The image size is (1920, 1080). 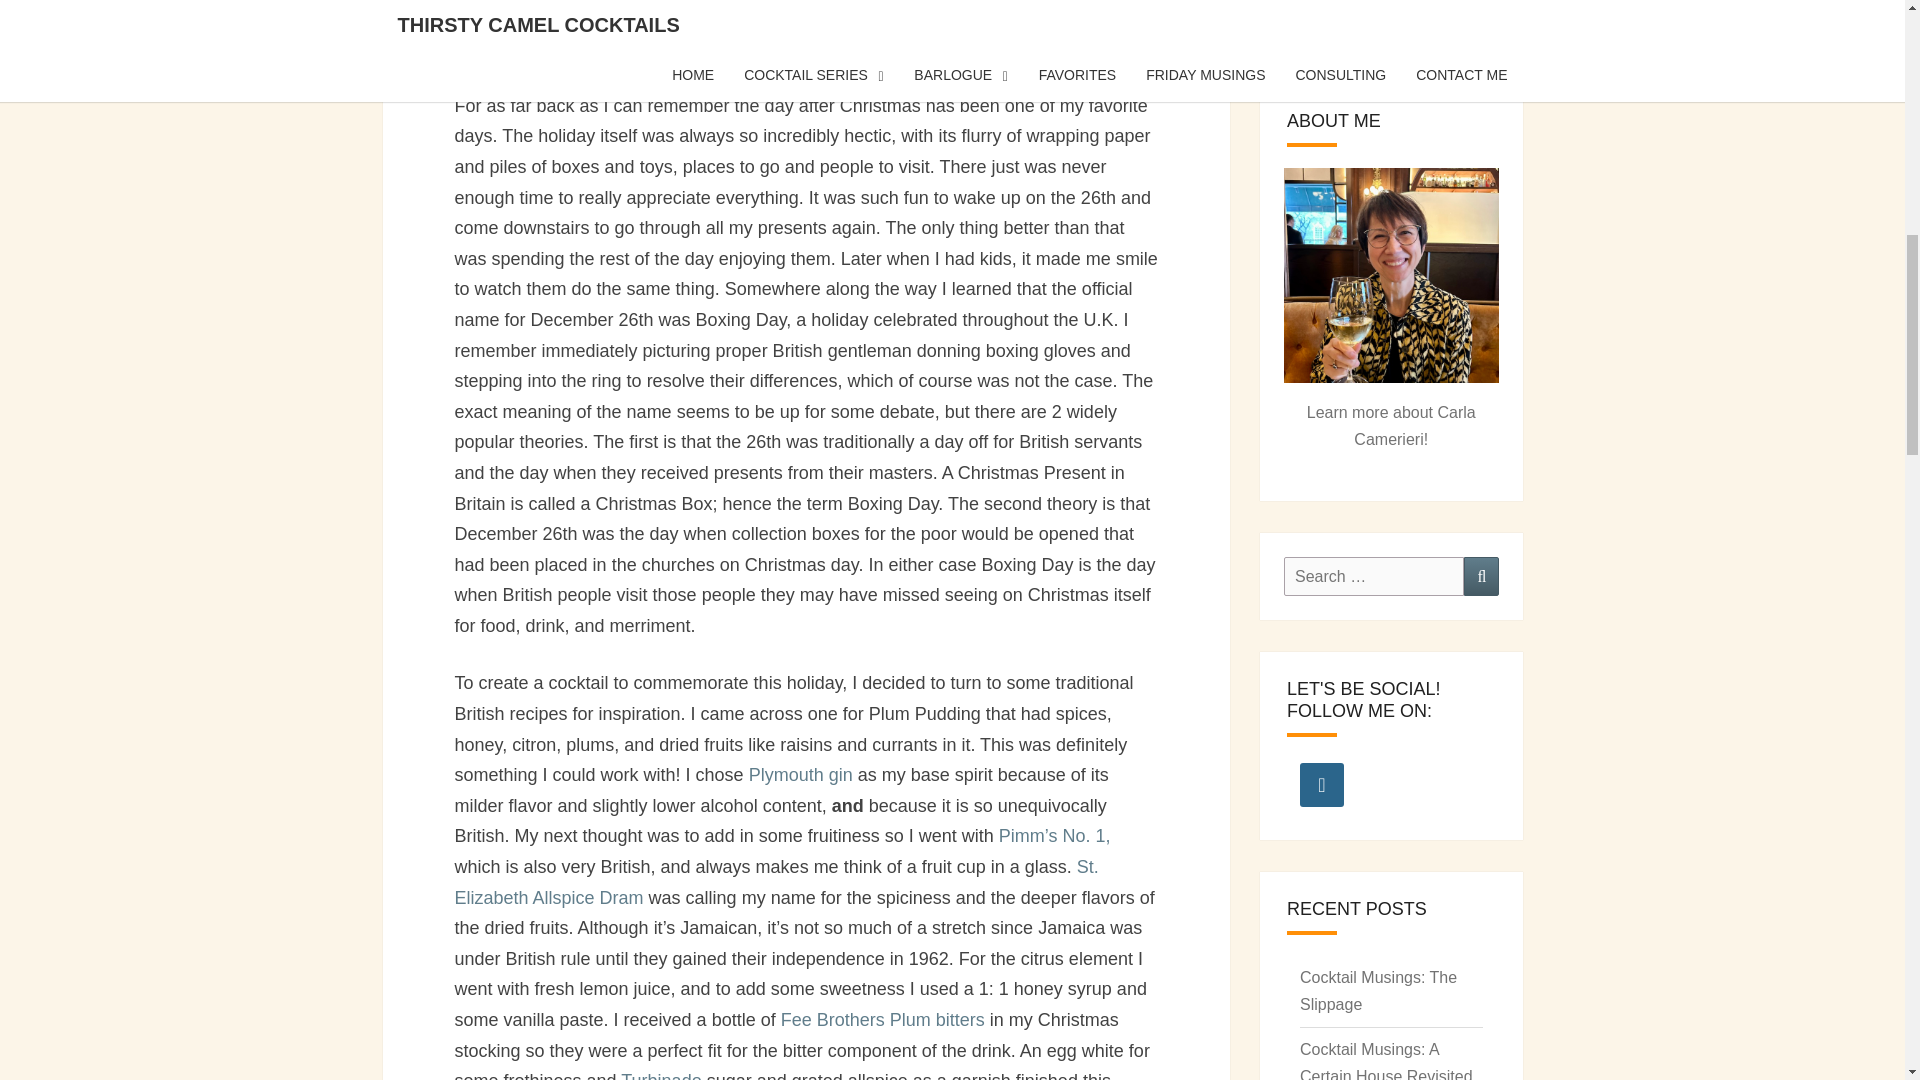 What do you see at coordinates (800, 774) in the screenshot?
I see `Plymouth gin` at bounding box center [800, 774].